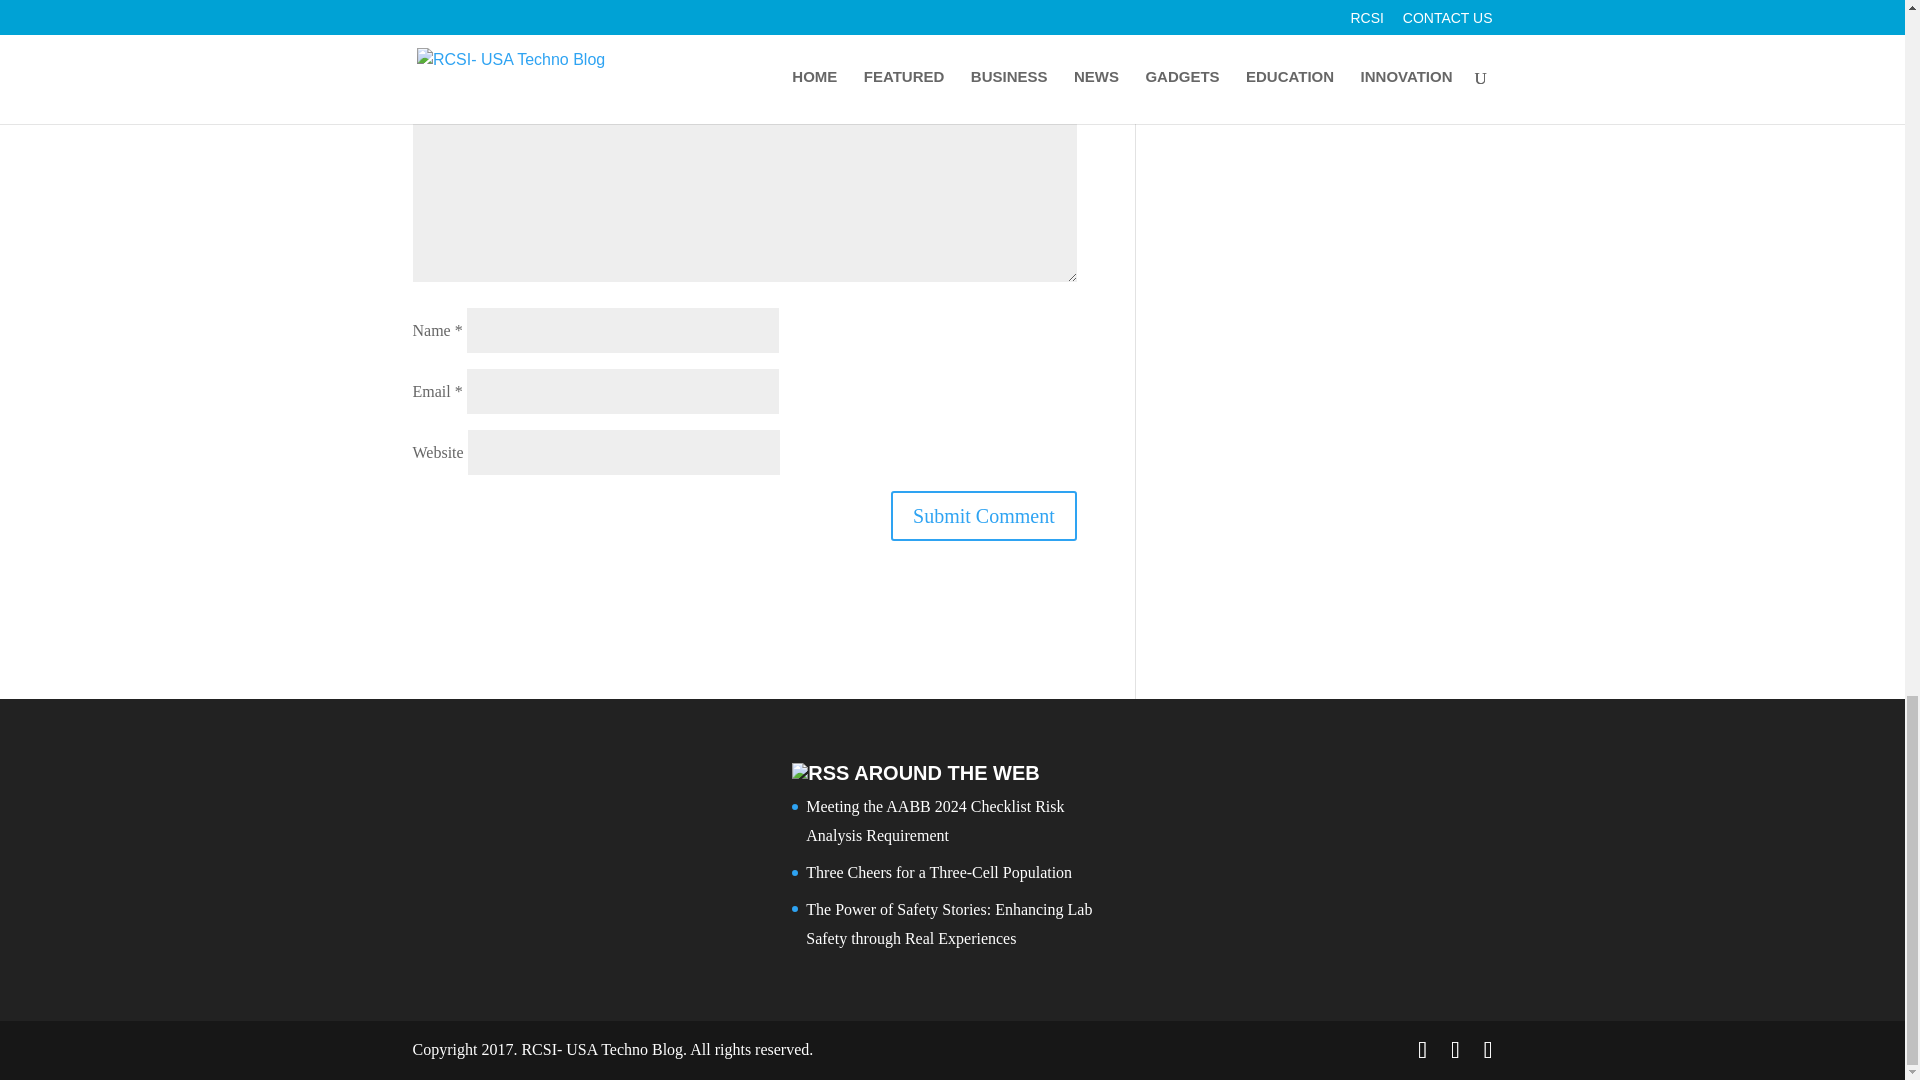  I want to click on AROUND THE WEB, so click(947, 773).